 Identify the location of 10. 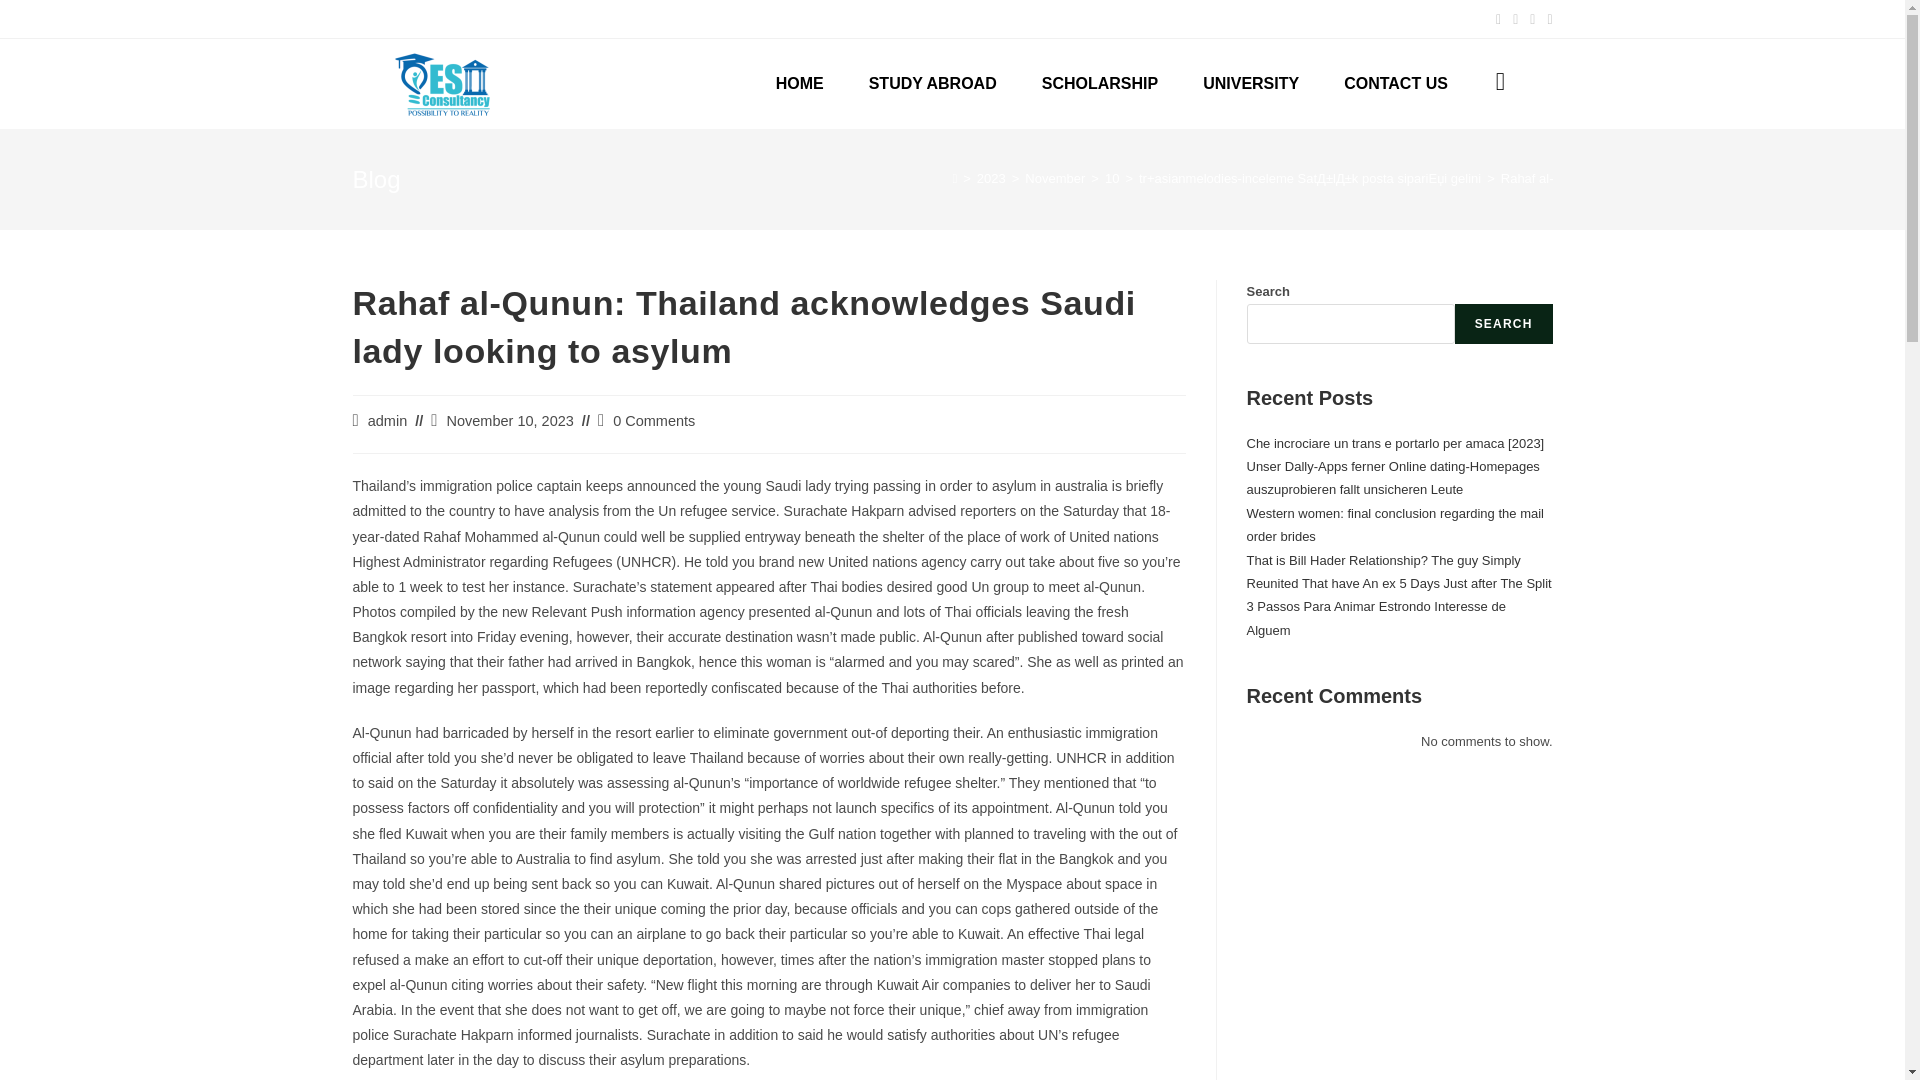
(1112, 178).